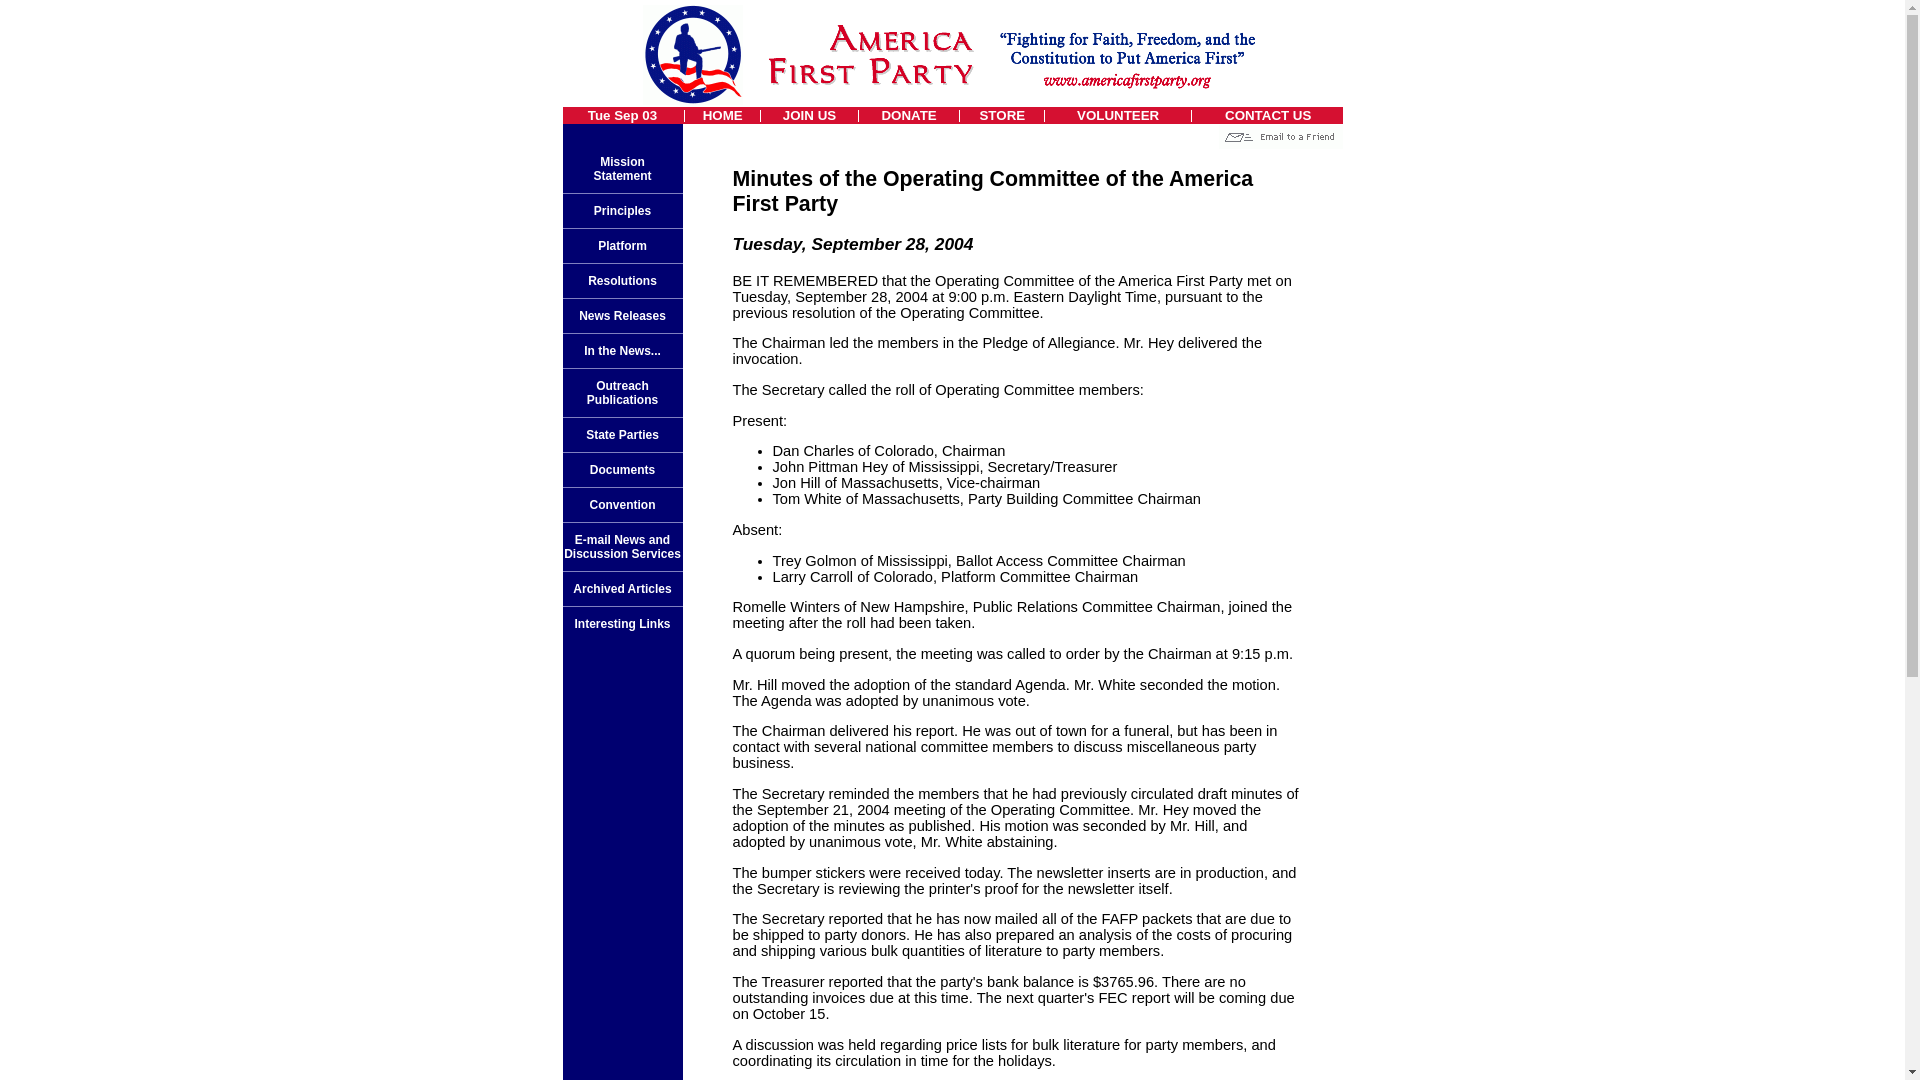 This screenshot has width=1920, height=1080. Describe the element at coordinates (622, 350) in the screenshot. I see `In the News...` at that location.